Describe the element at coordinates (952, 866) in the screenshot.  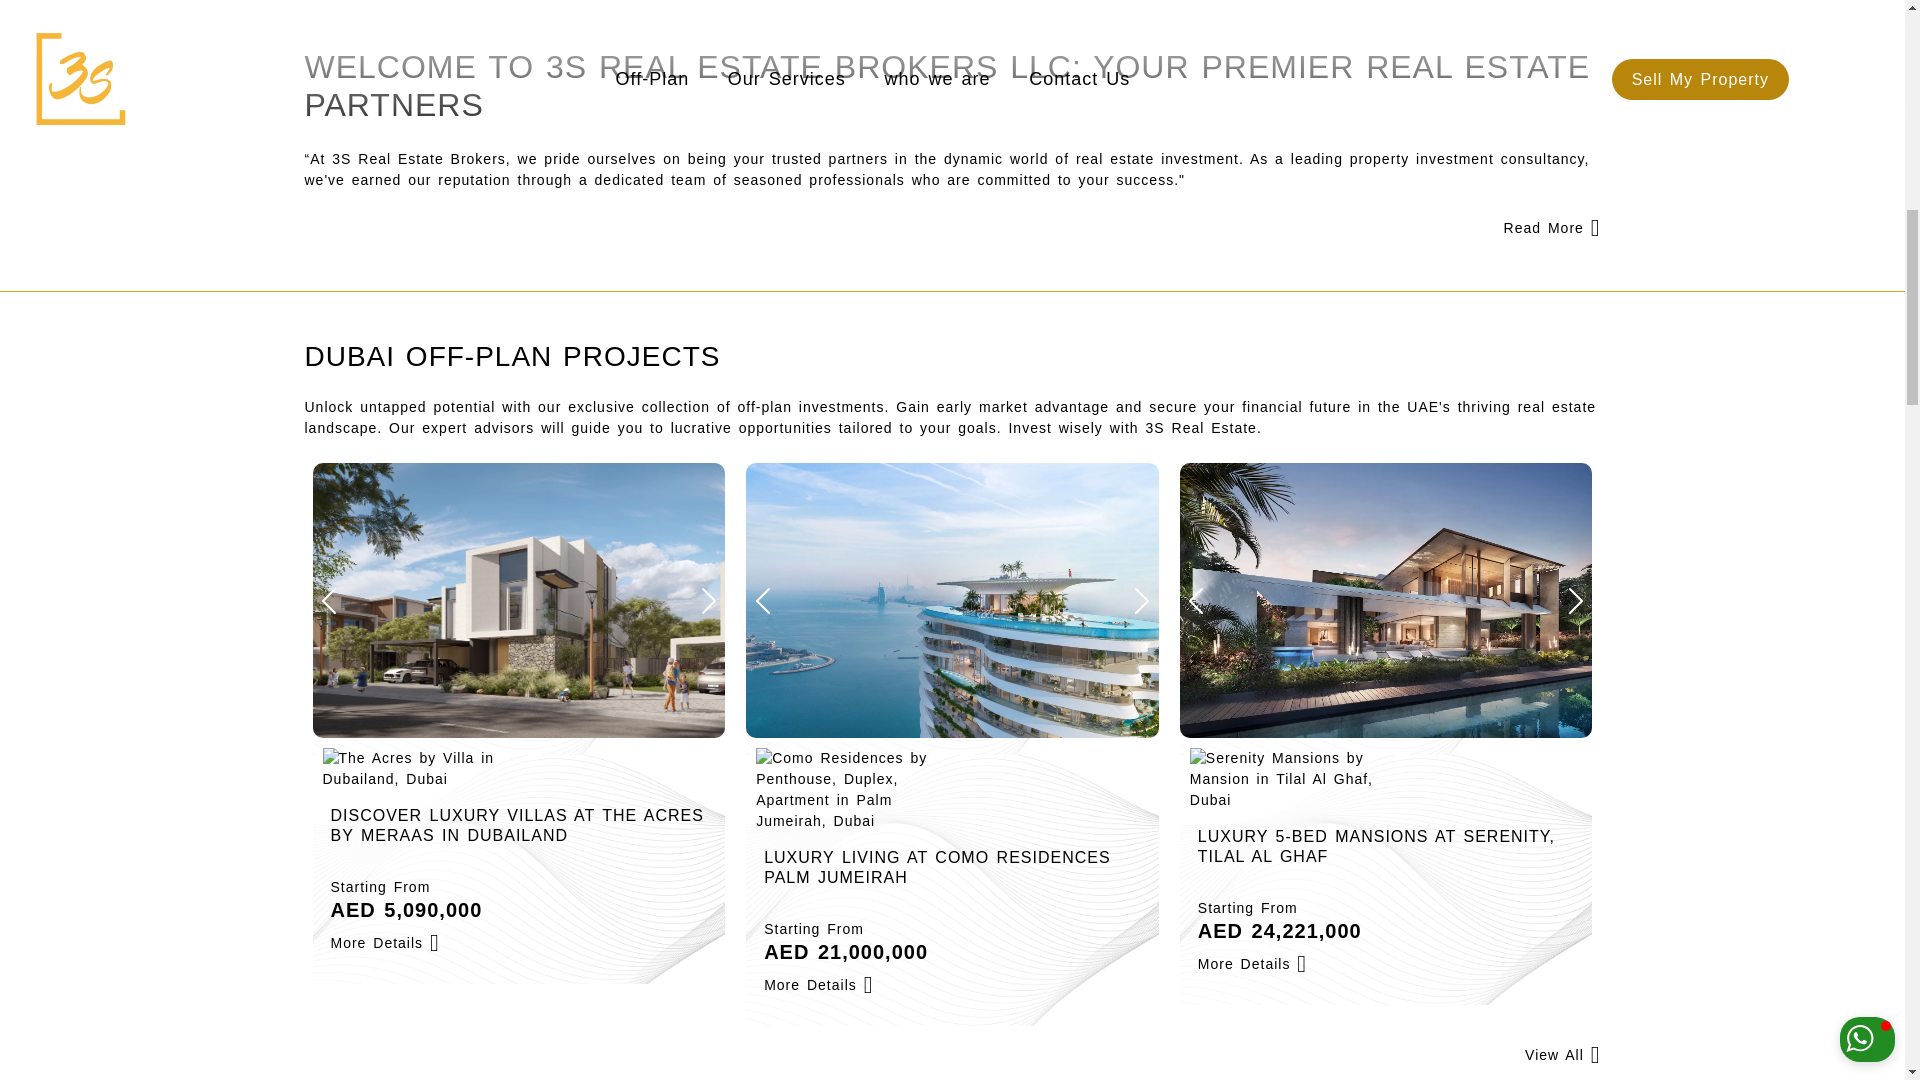
I see `LUXURY LIVING AT COMO RESIDENCES PALM JUMEIRAH` at that location.